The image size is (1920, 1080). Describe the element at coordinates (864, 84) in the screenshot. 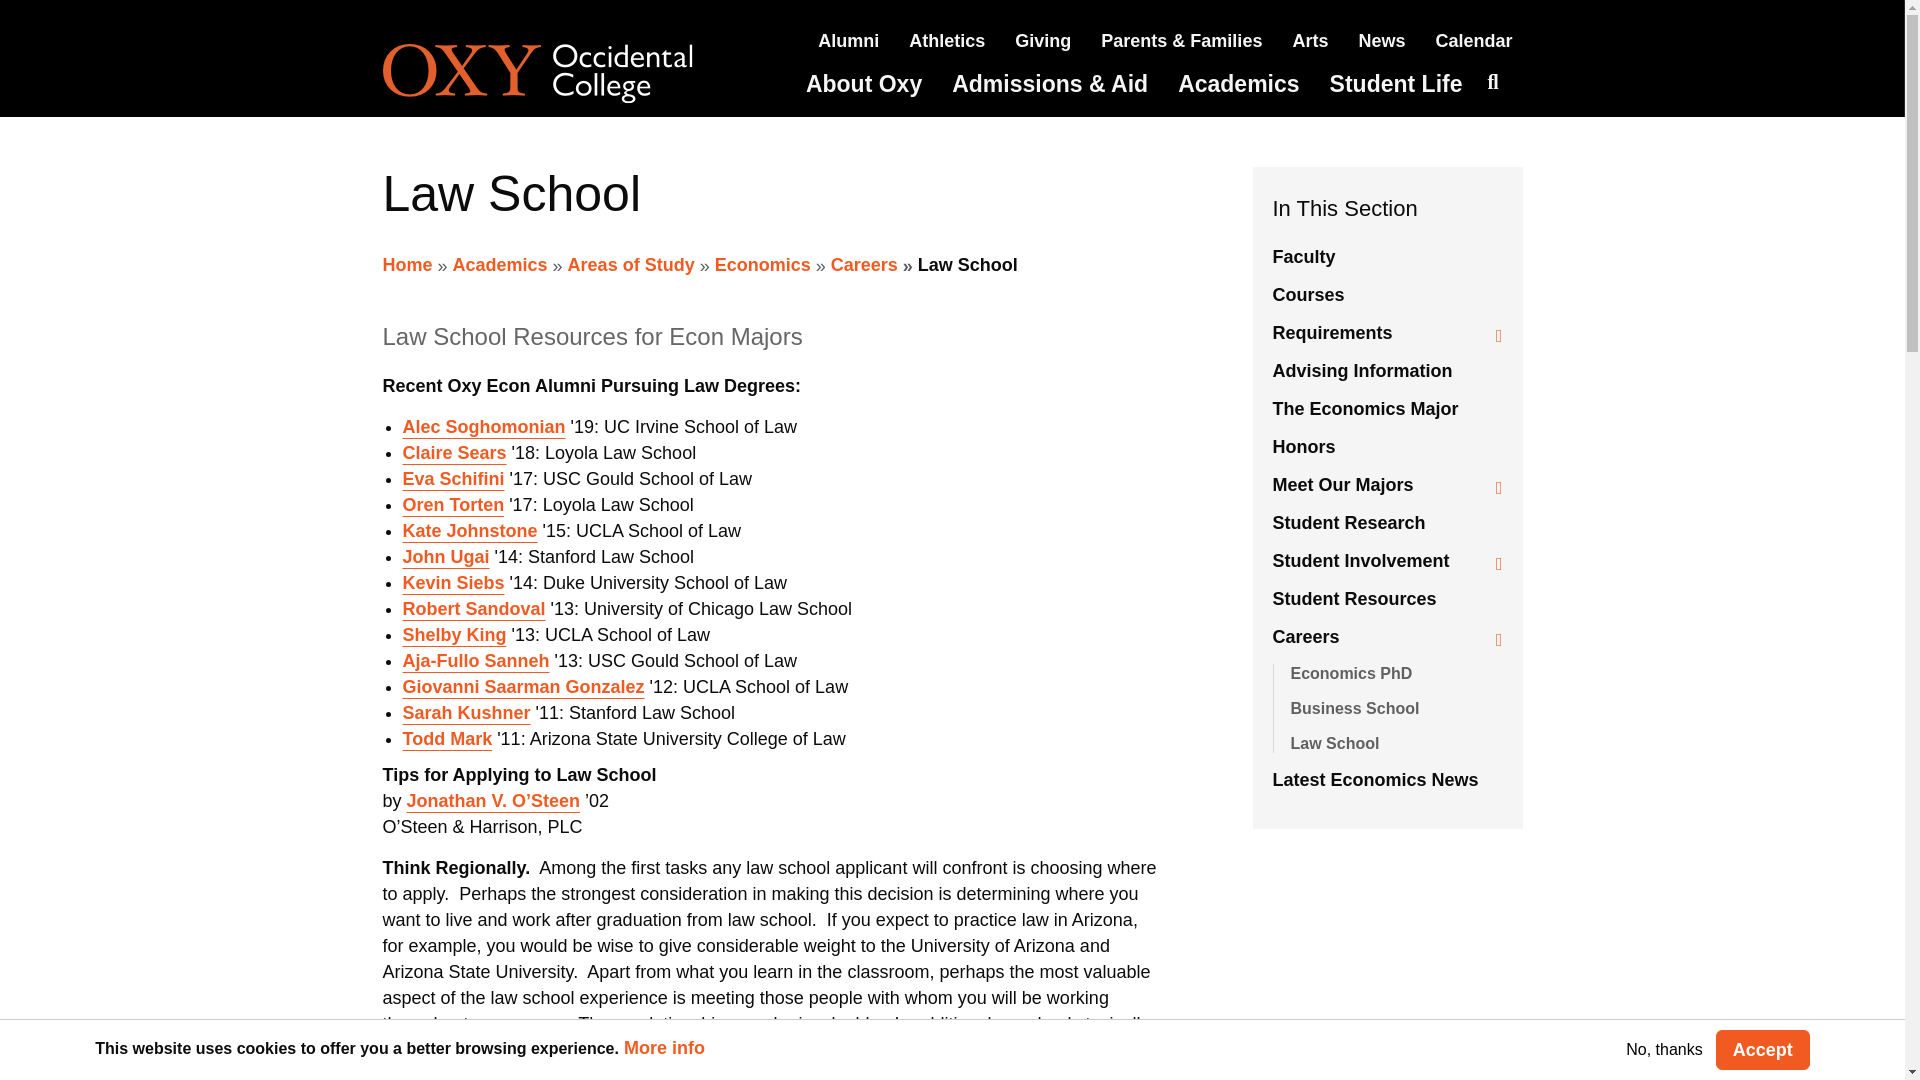

I see `About Oxy` at that location.